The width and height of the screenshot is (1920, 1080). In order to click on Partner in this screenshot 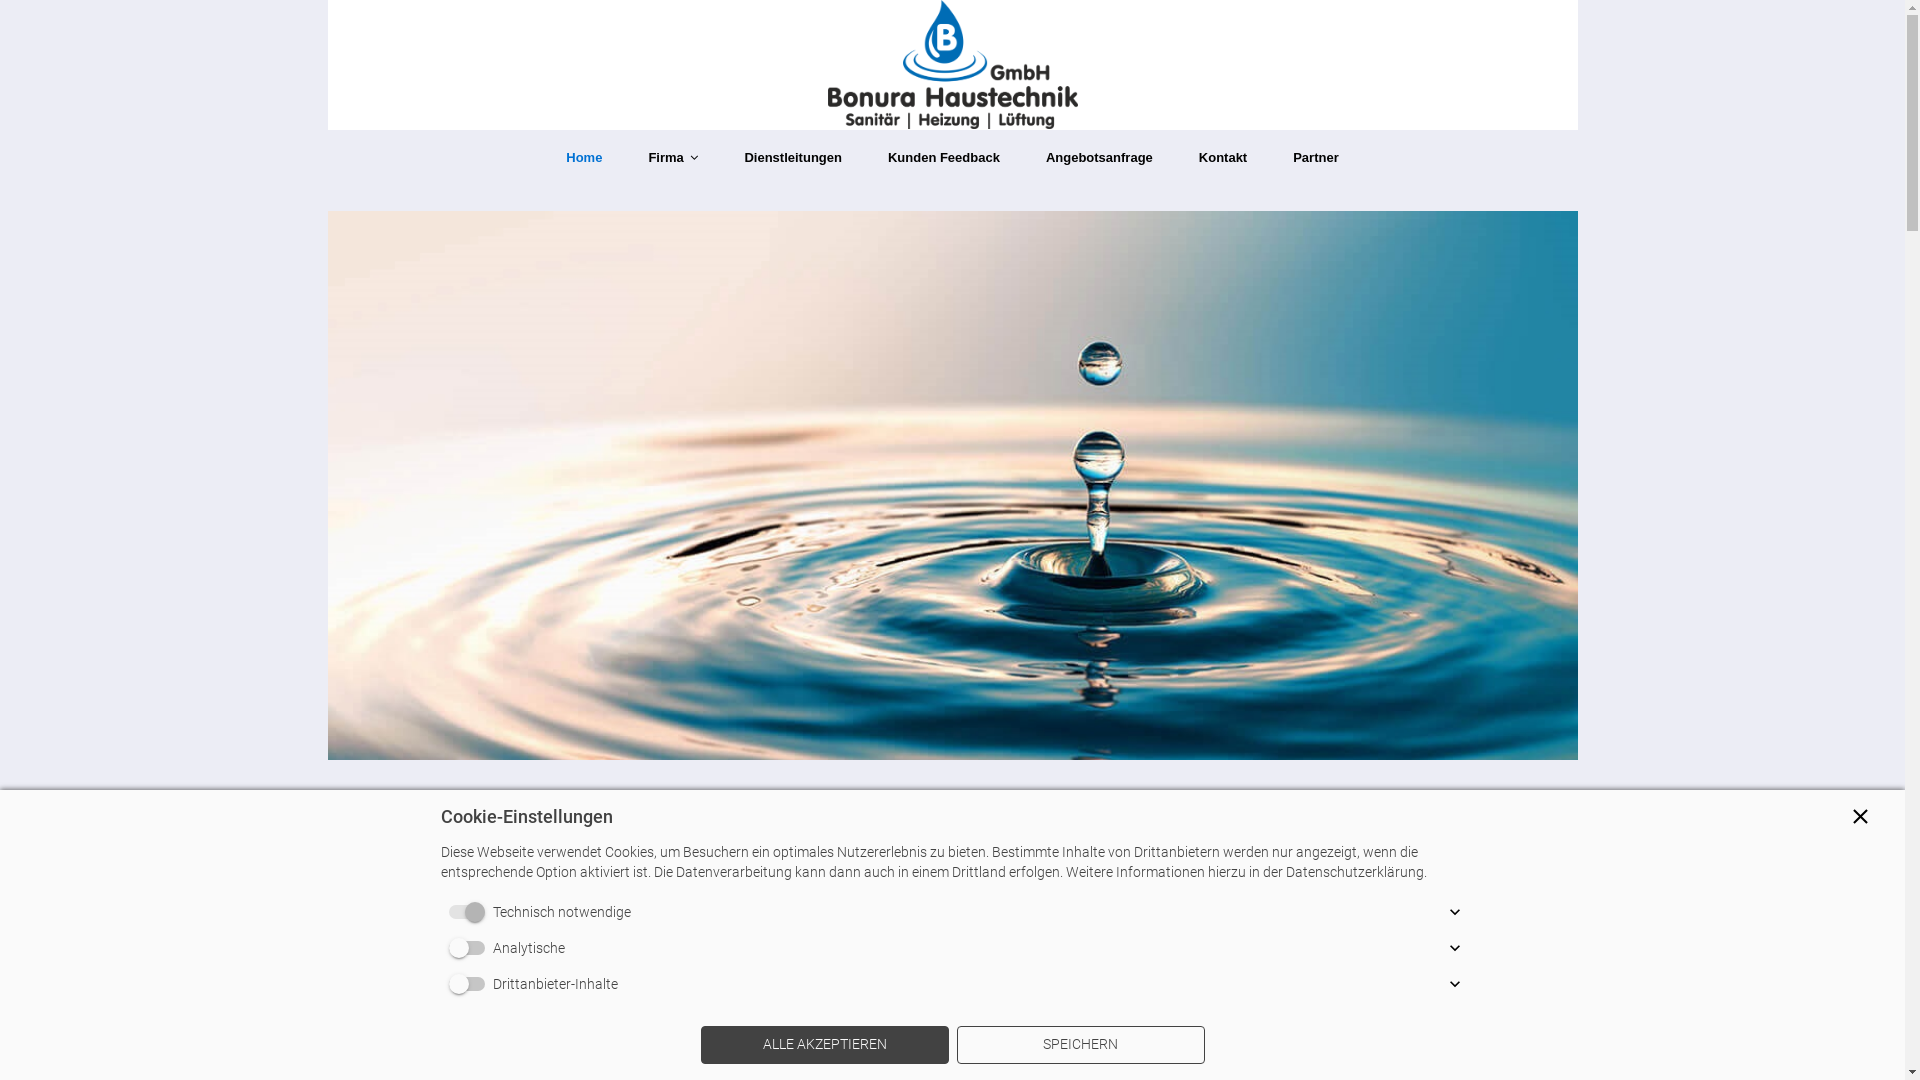, I will do `click(1316, 158)`.